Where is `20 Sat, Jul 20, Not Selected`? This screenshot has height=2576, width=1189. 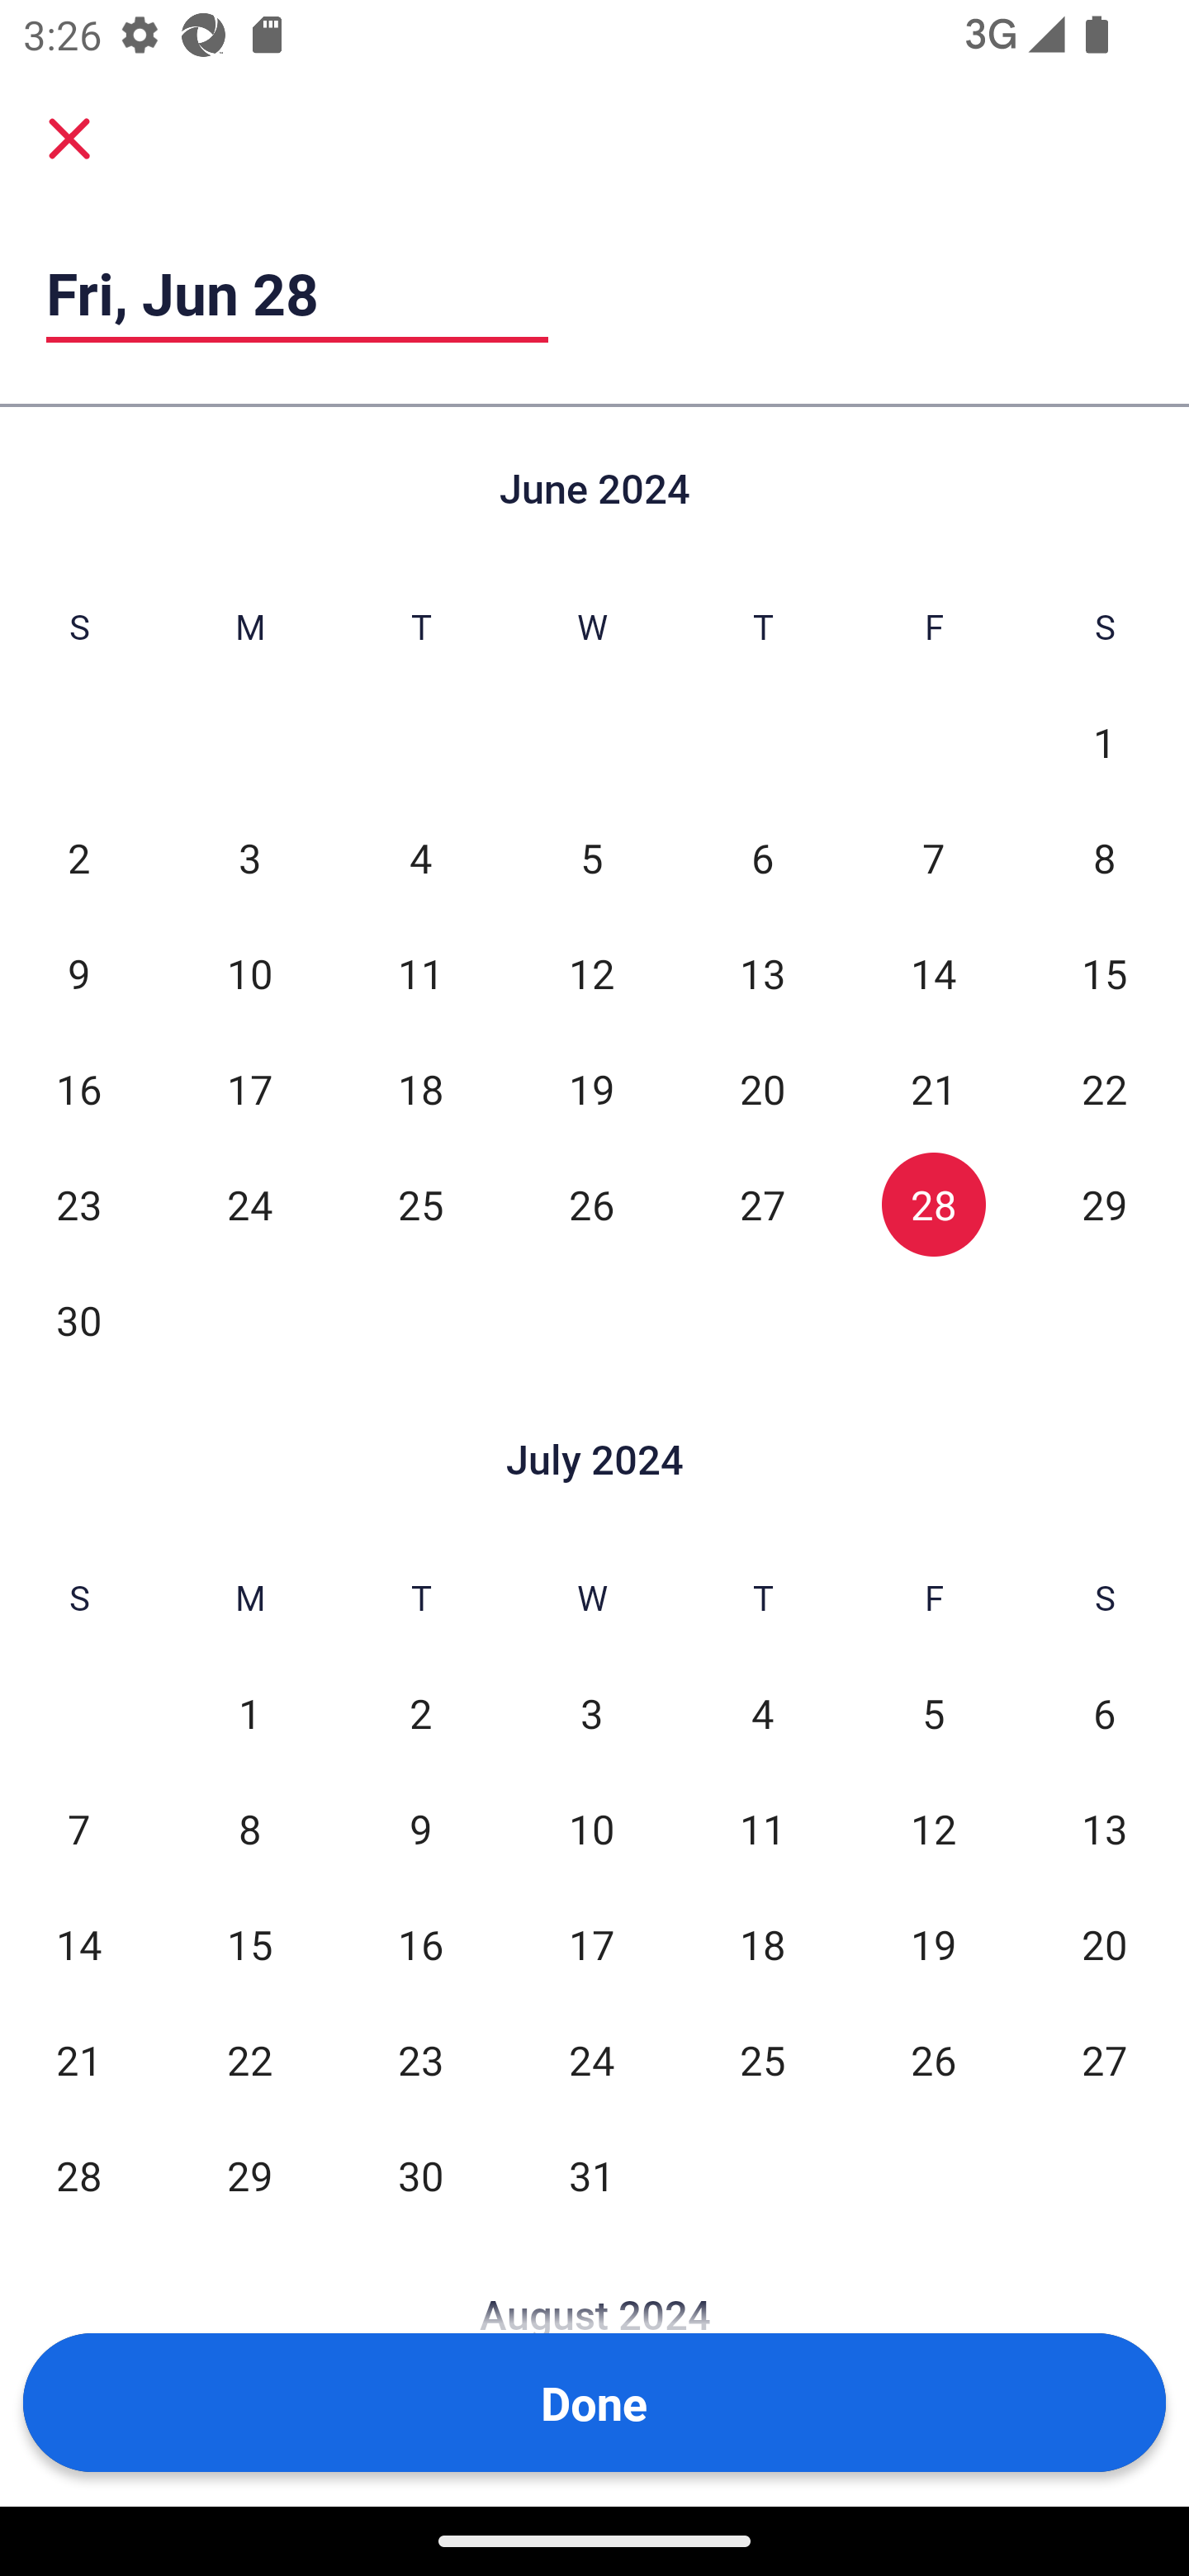
20 Sat, Jul 20, Not Selected is located at coordinates (1105, 1944).